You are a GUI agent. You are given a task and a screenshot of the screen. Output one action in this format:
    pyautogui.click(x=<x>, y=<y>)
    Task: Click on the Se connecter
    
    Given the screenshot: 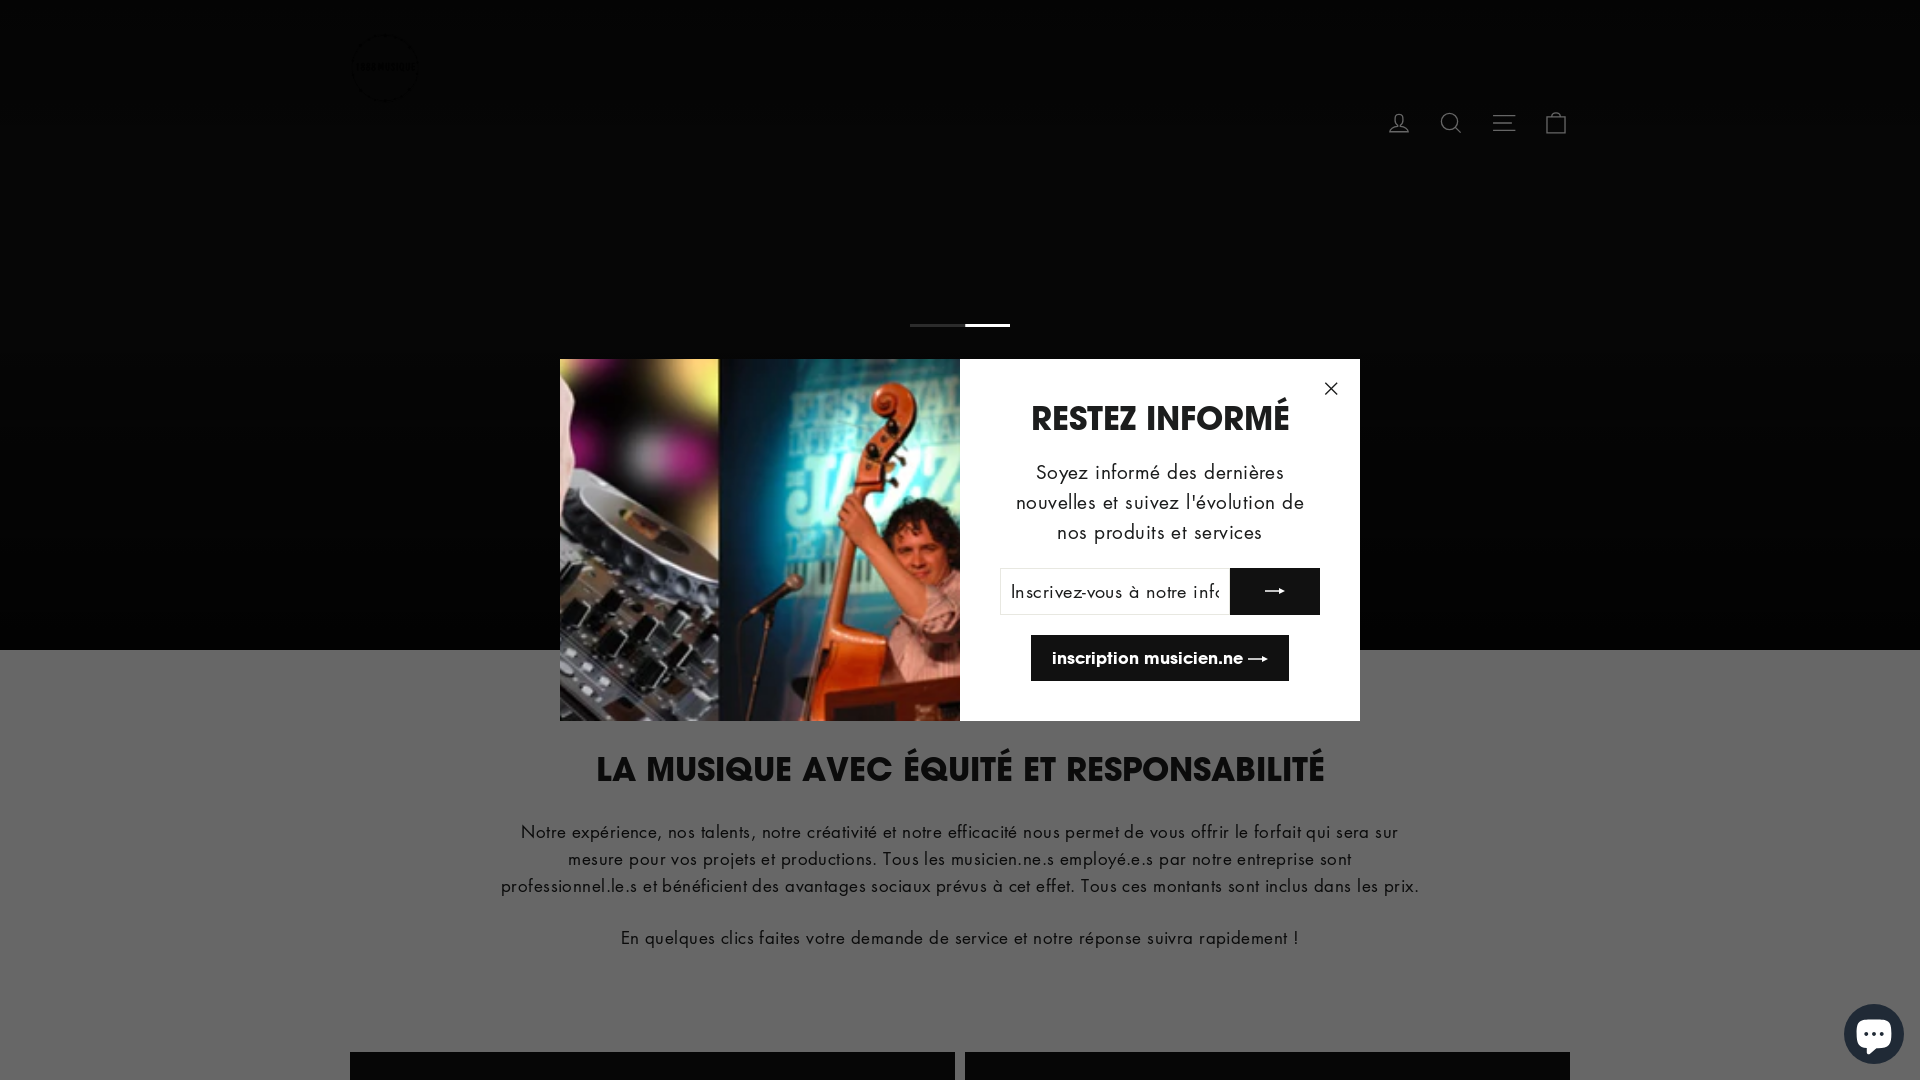 What is the action you would take?
    pyautogui.click(x=1399, y=121)
    